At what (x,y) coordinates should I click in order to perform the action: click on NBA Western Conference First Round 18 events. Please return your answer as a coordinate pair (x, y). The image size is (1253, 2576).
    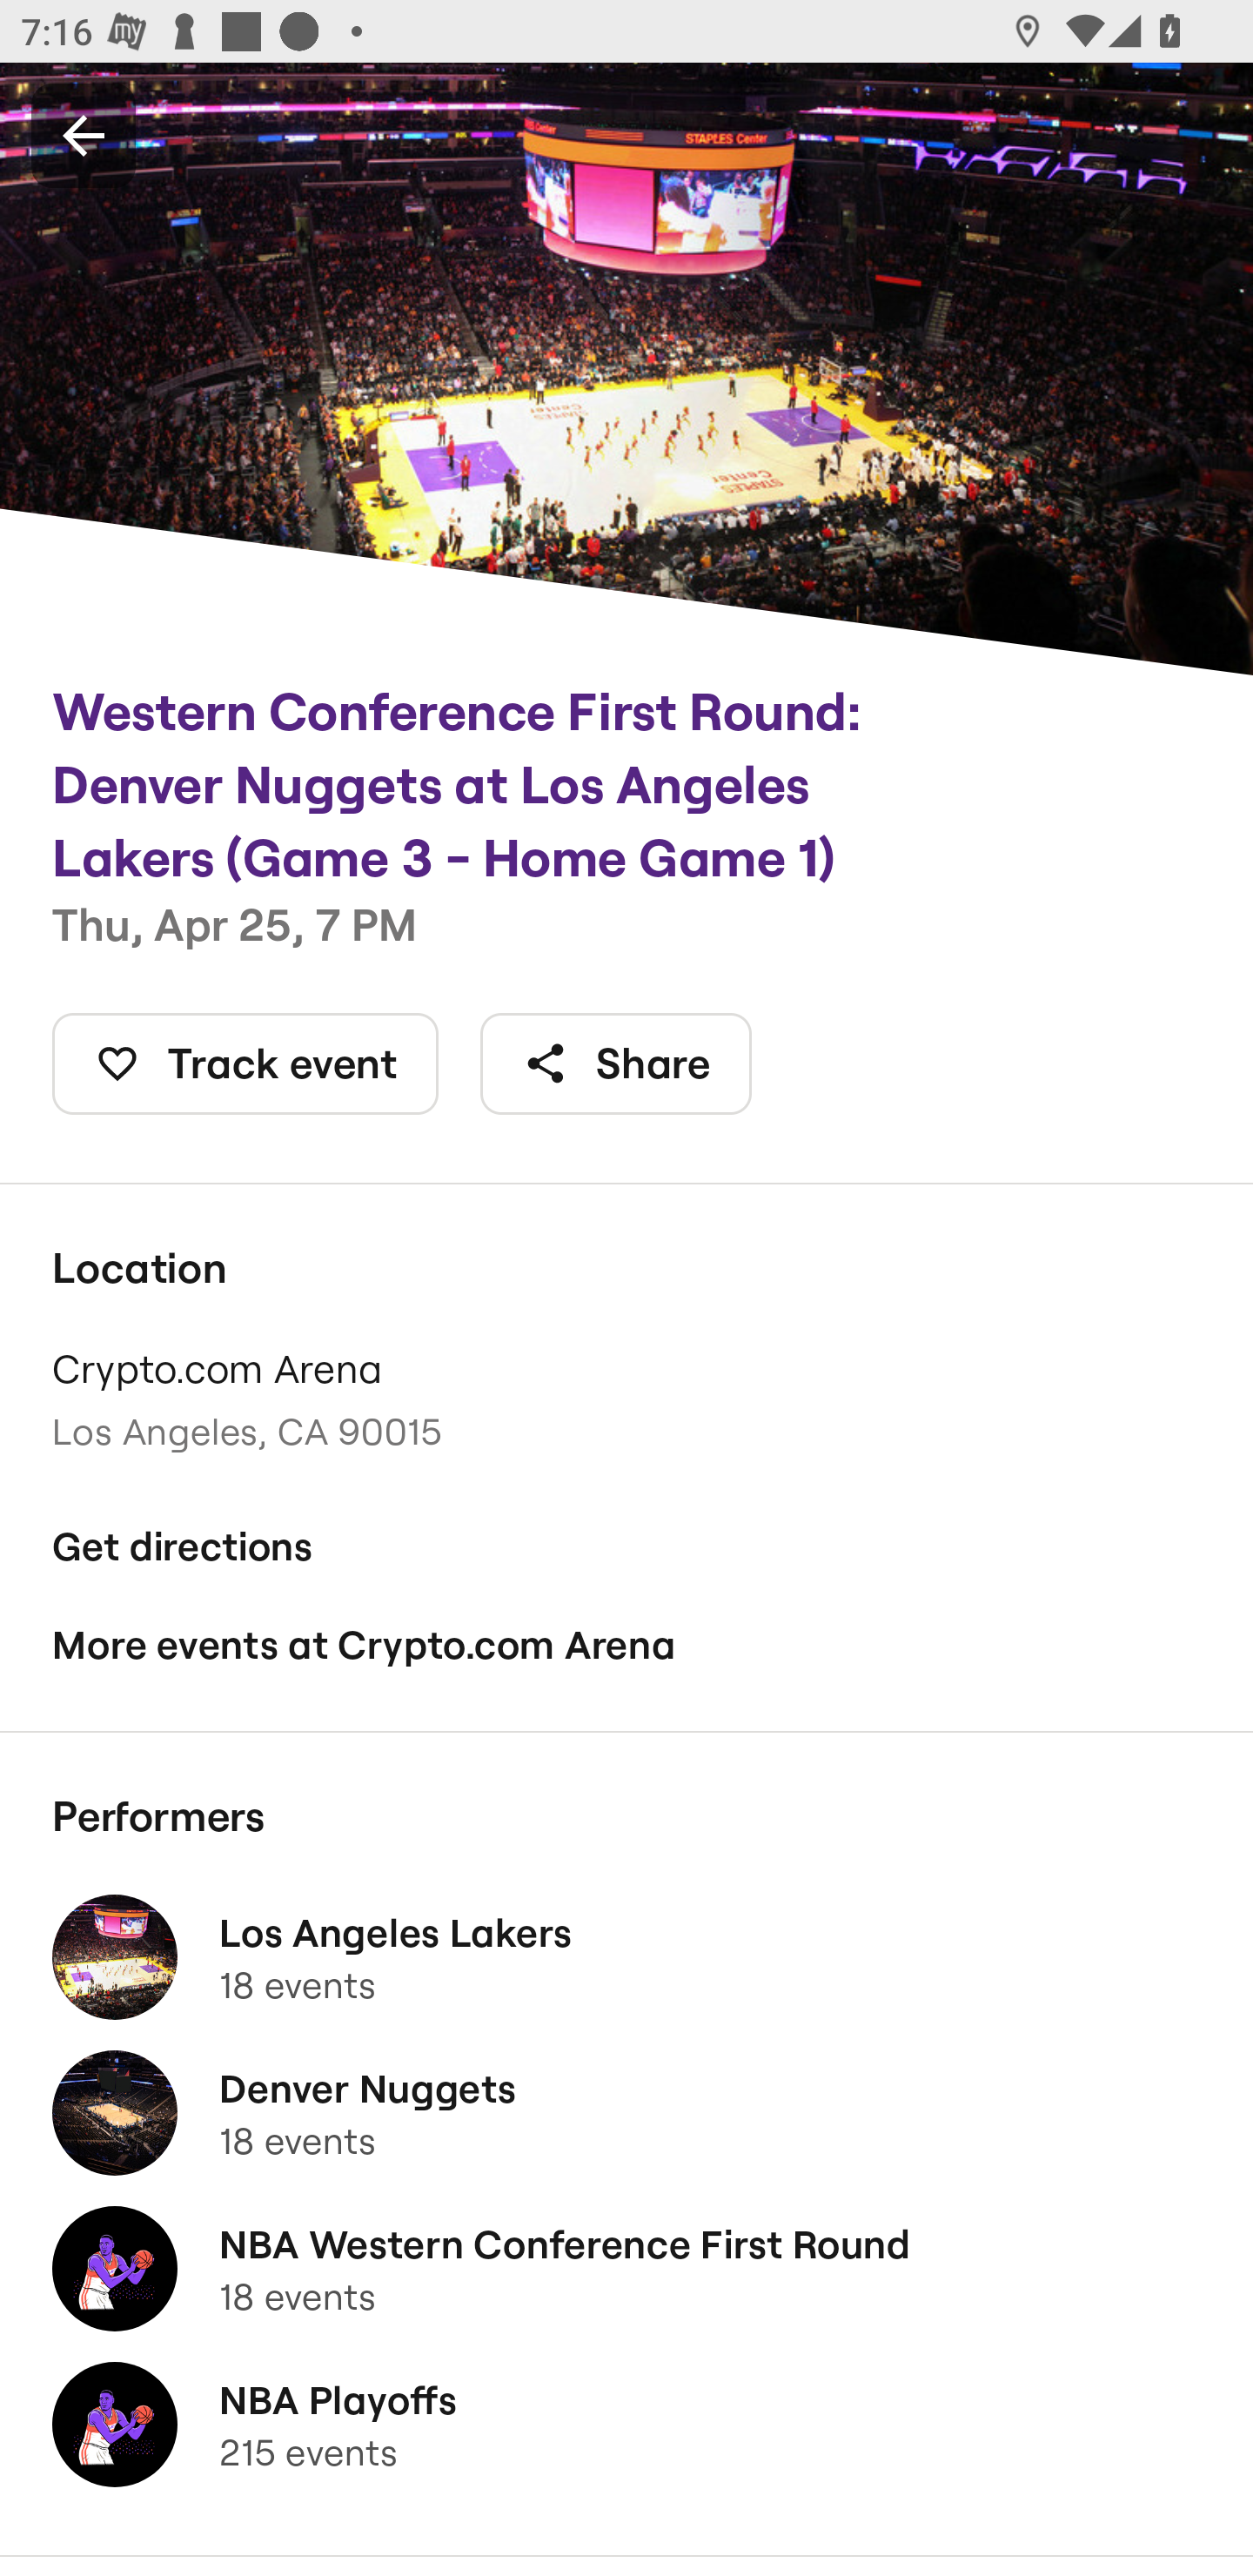
    Looking at the image, I should click on (626, 2269).